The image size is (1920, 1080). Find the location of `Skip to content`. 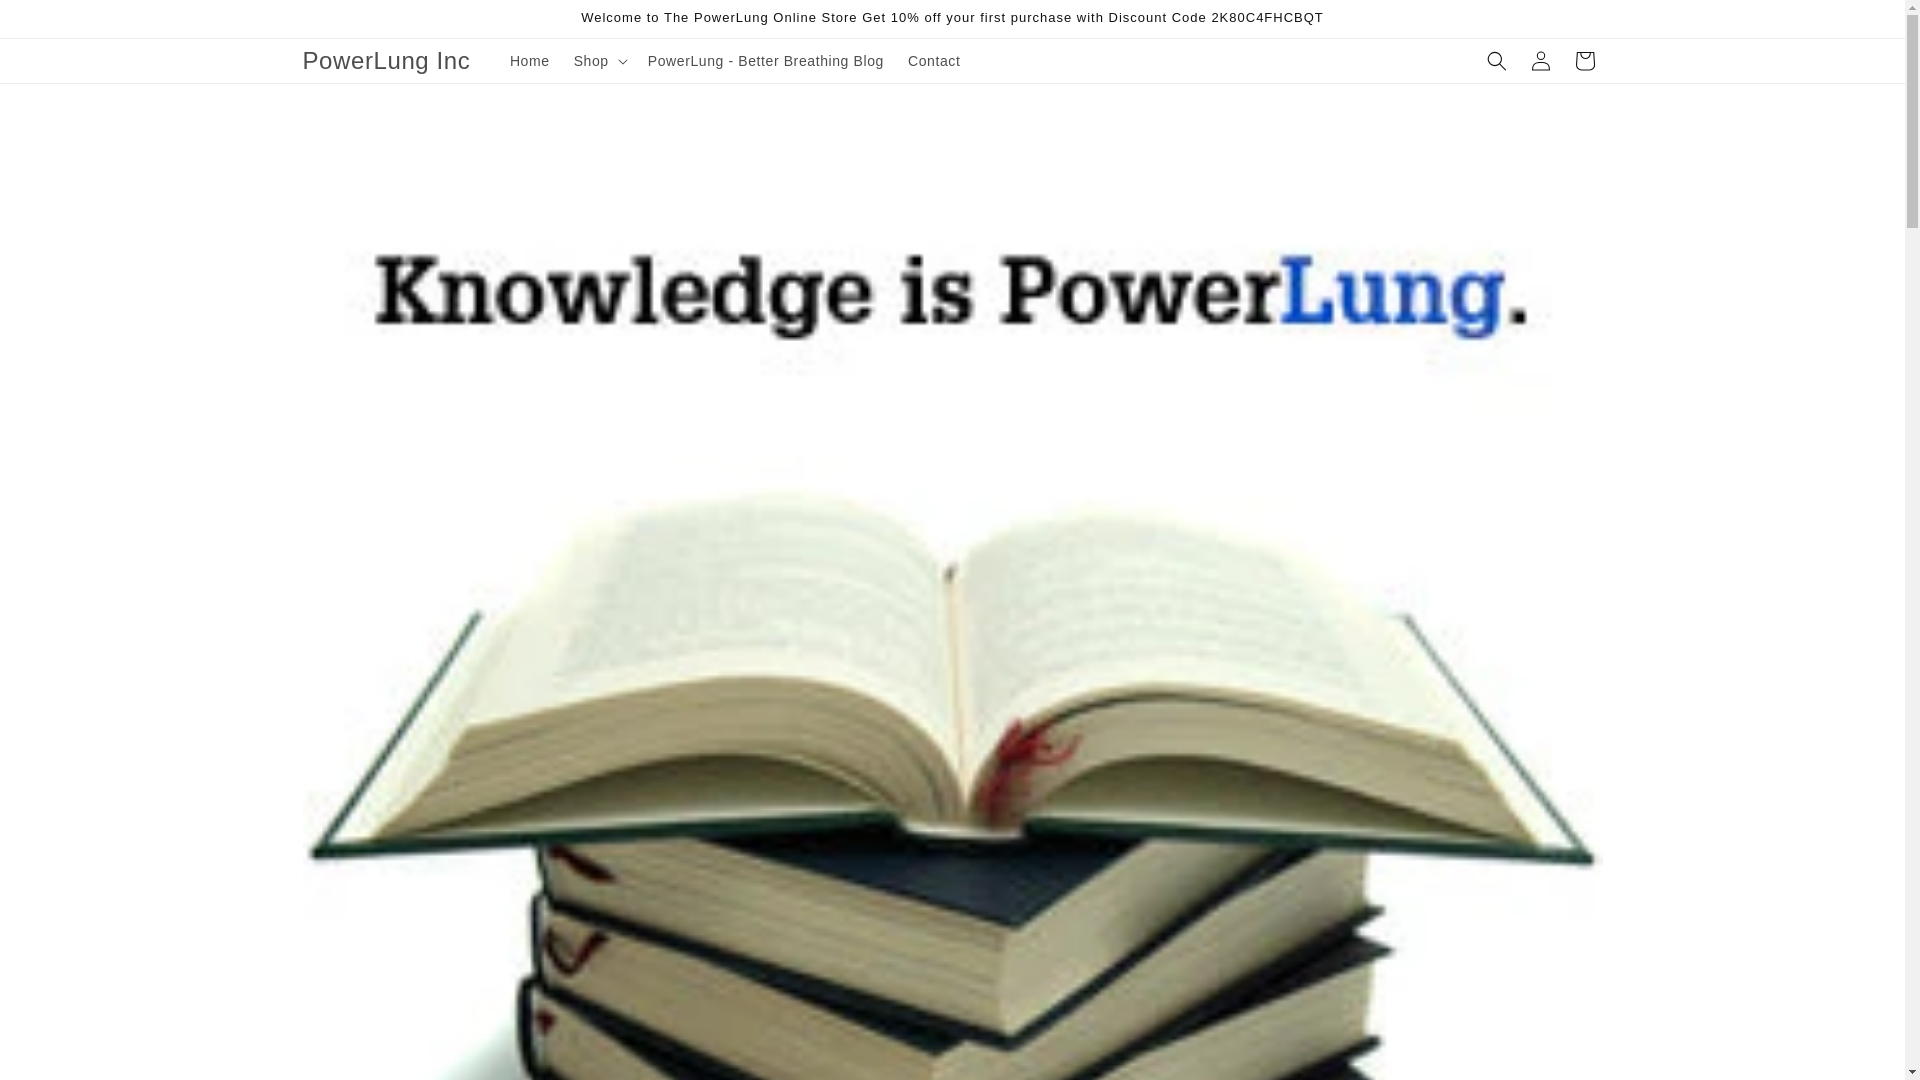

Skip to content is located at coordinates (60, 23).